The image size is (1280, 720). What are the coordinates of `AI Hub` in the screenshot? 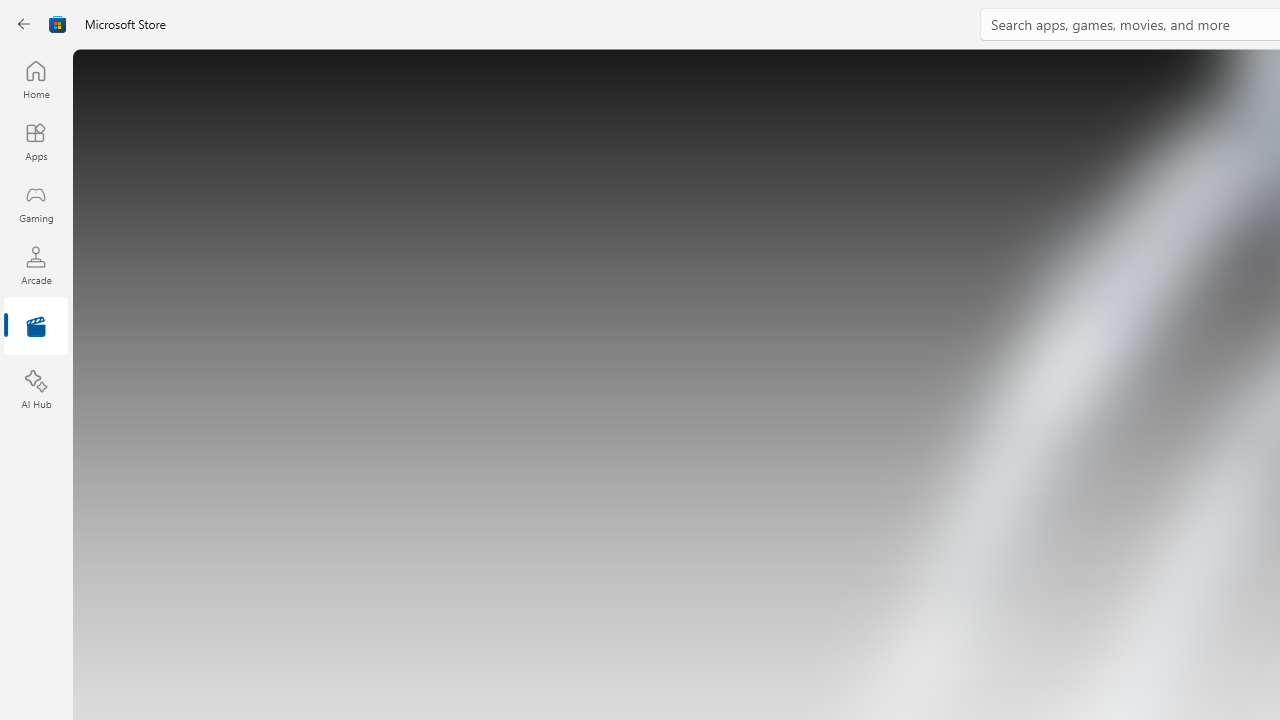 It's located at (36, 390).